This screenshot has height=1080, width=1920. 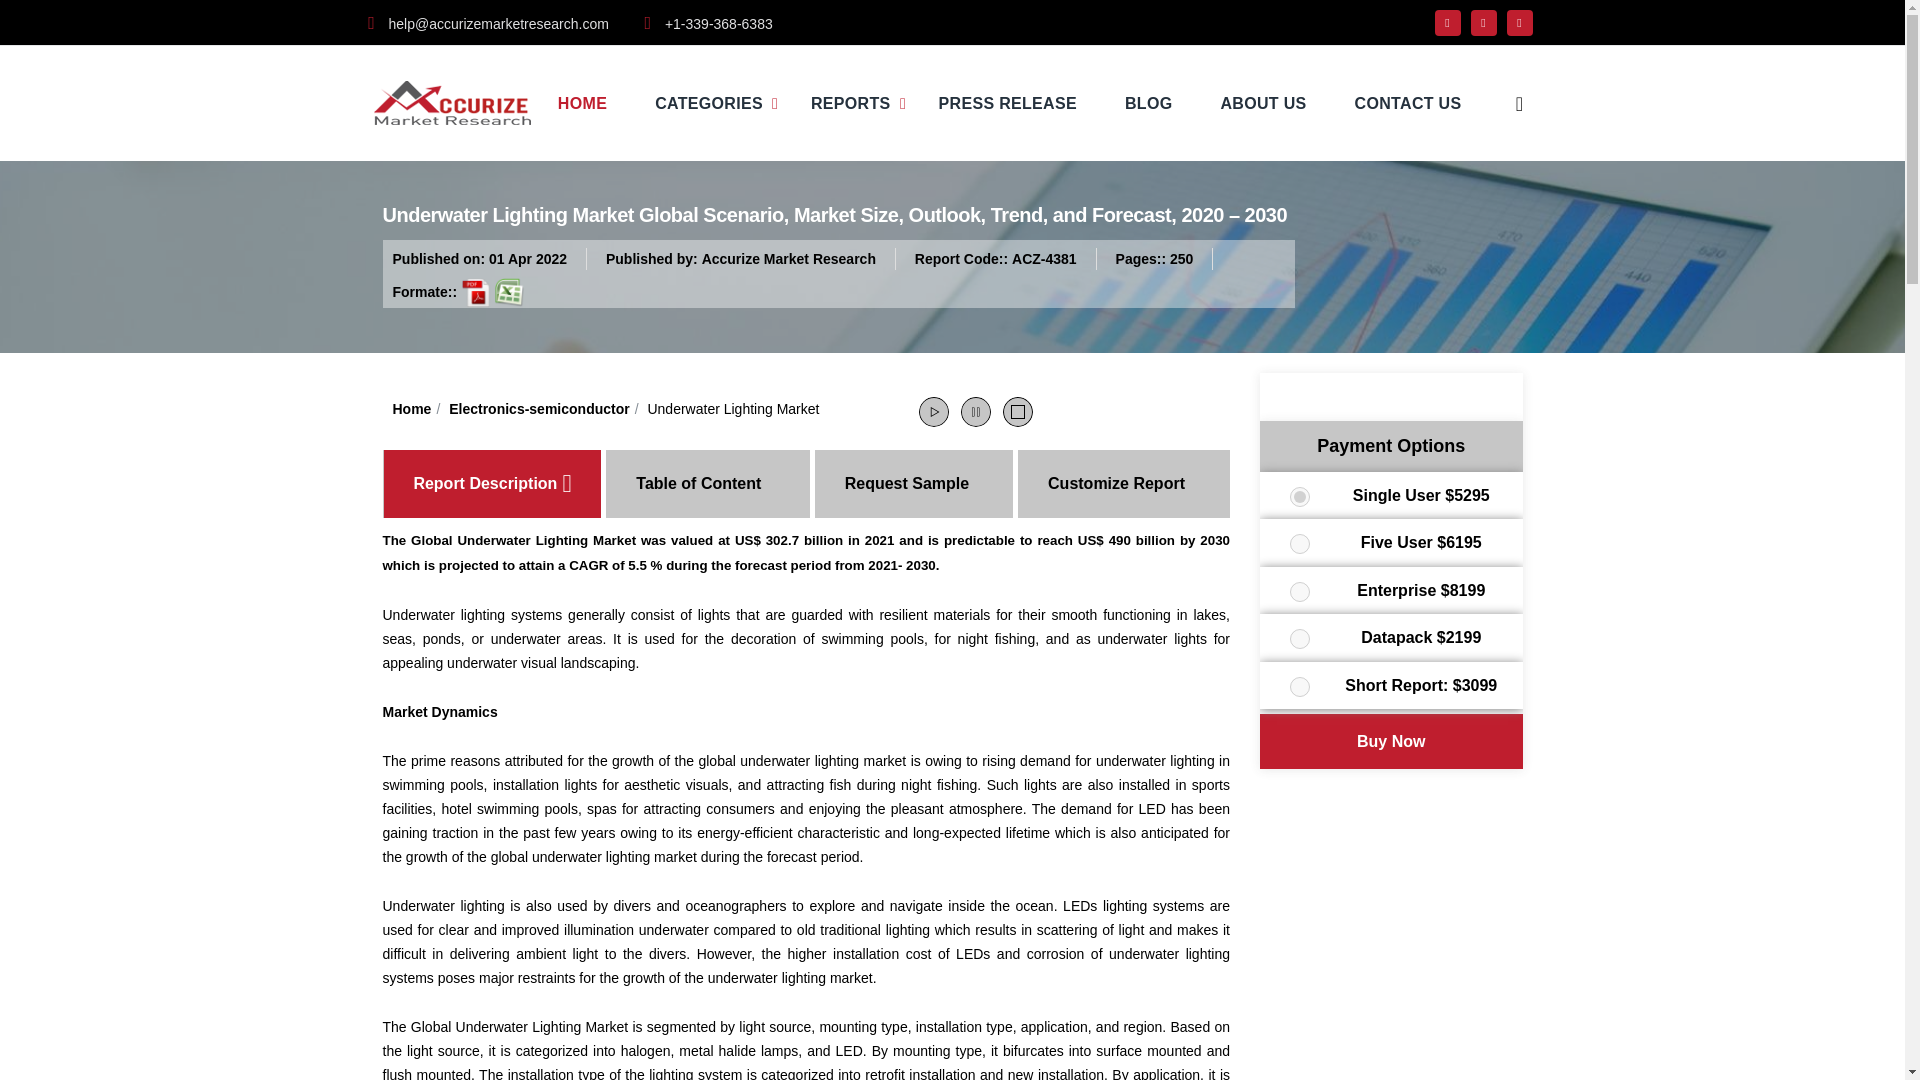 I want to click on PRESS RELEASE, so click(x=1008, y=103).